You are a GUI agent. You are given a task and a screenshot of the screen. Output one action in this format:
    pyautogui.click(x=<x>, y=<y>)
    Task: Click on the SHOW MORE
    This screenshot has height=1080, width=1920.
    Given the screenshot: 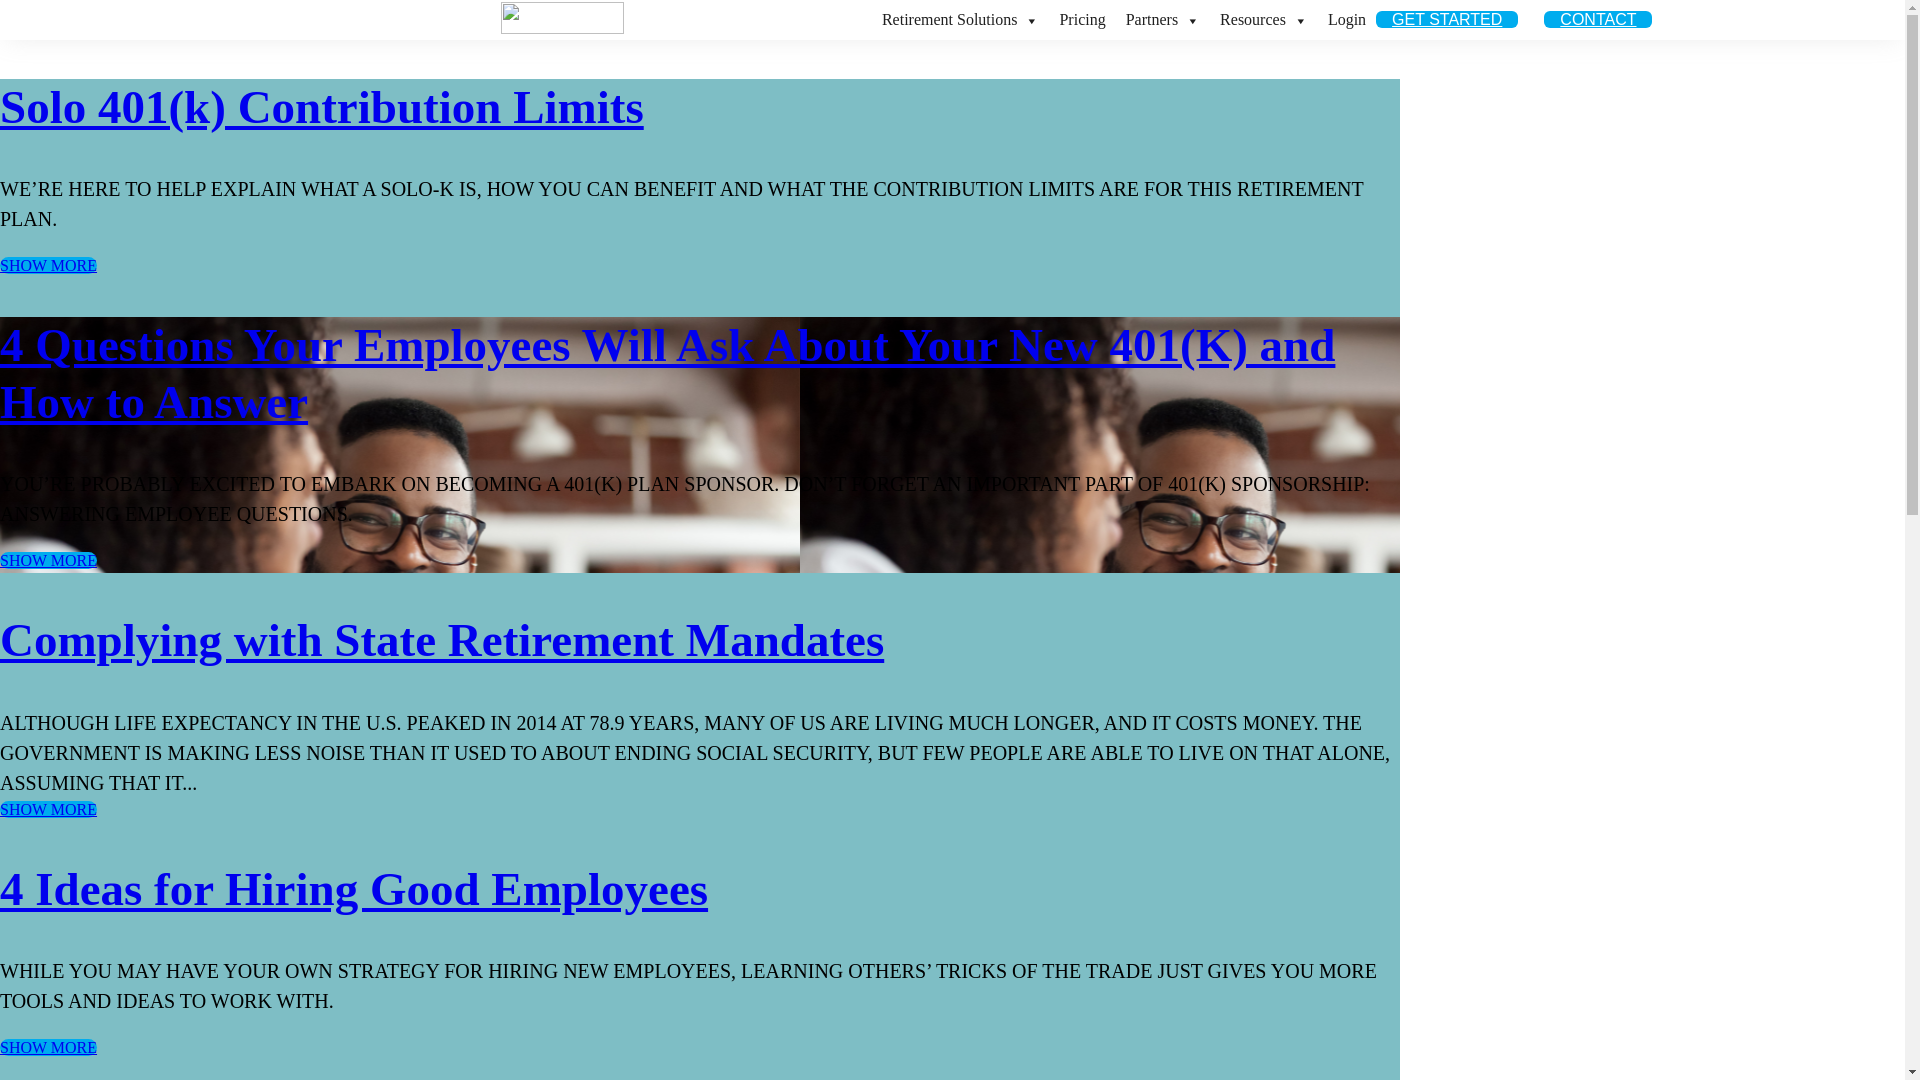 What is the action you would take?
    pyautogui.click(x=48, y=266)
    